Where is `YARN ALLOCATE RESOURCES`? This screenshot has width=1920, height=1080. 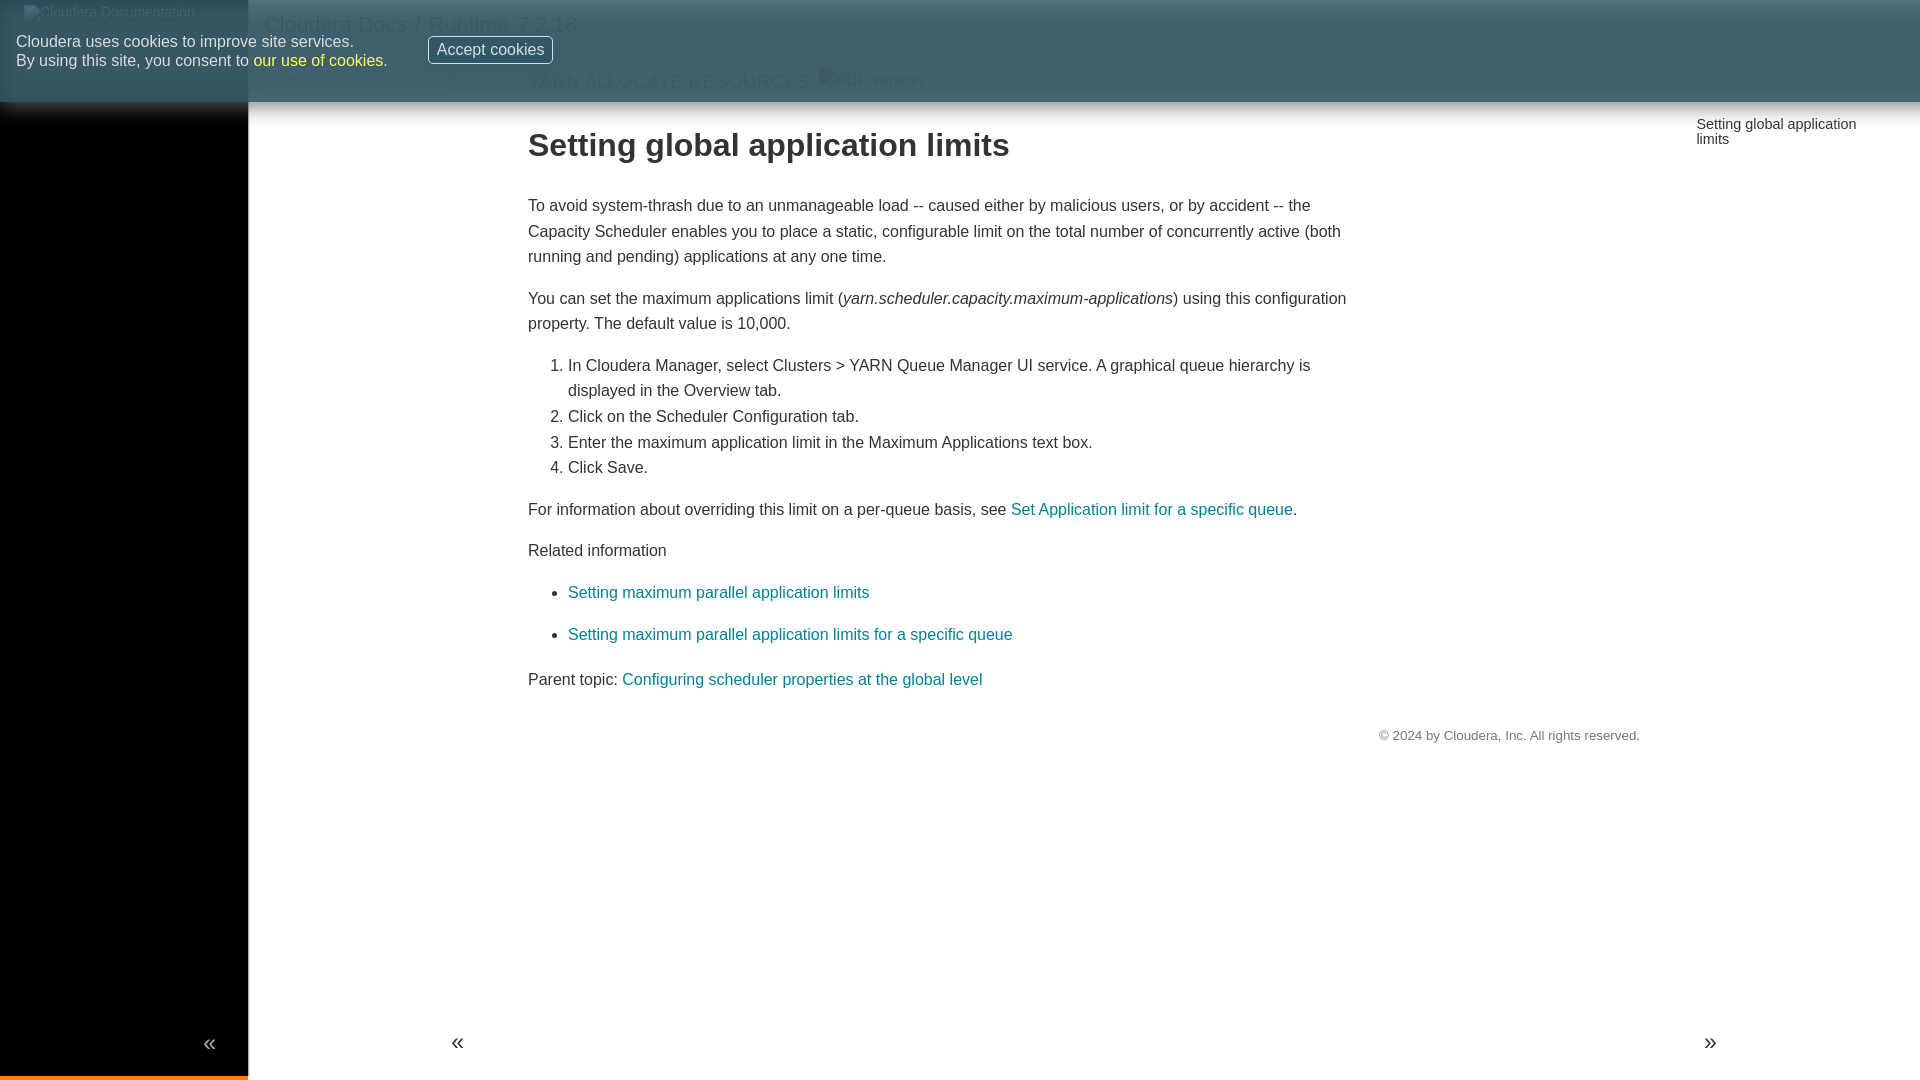
YARN ALLOCATE RESOURCES is located at coordinates (669, 81).